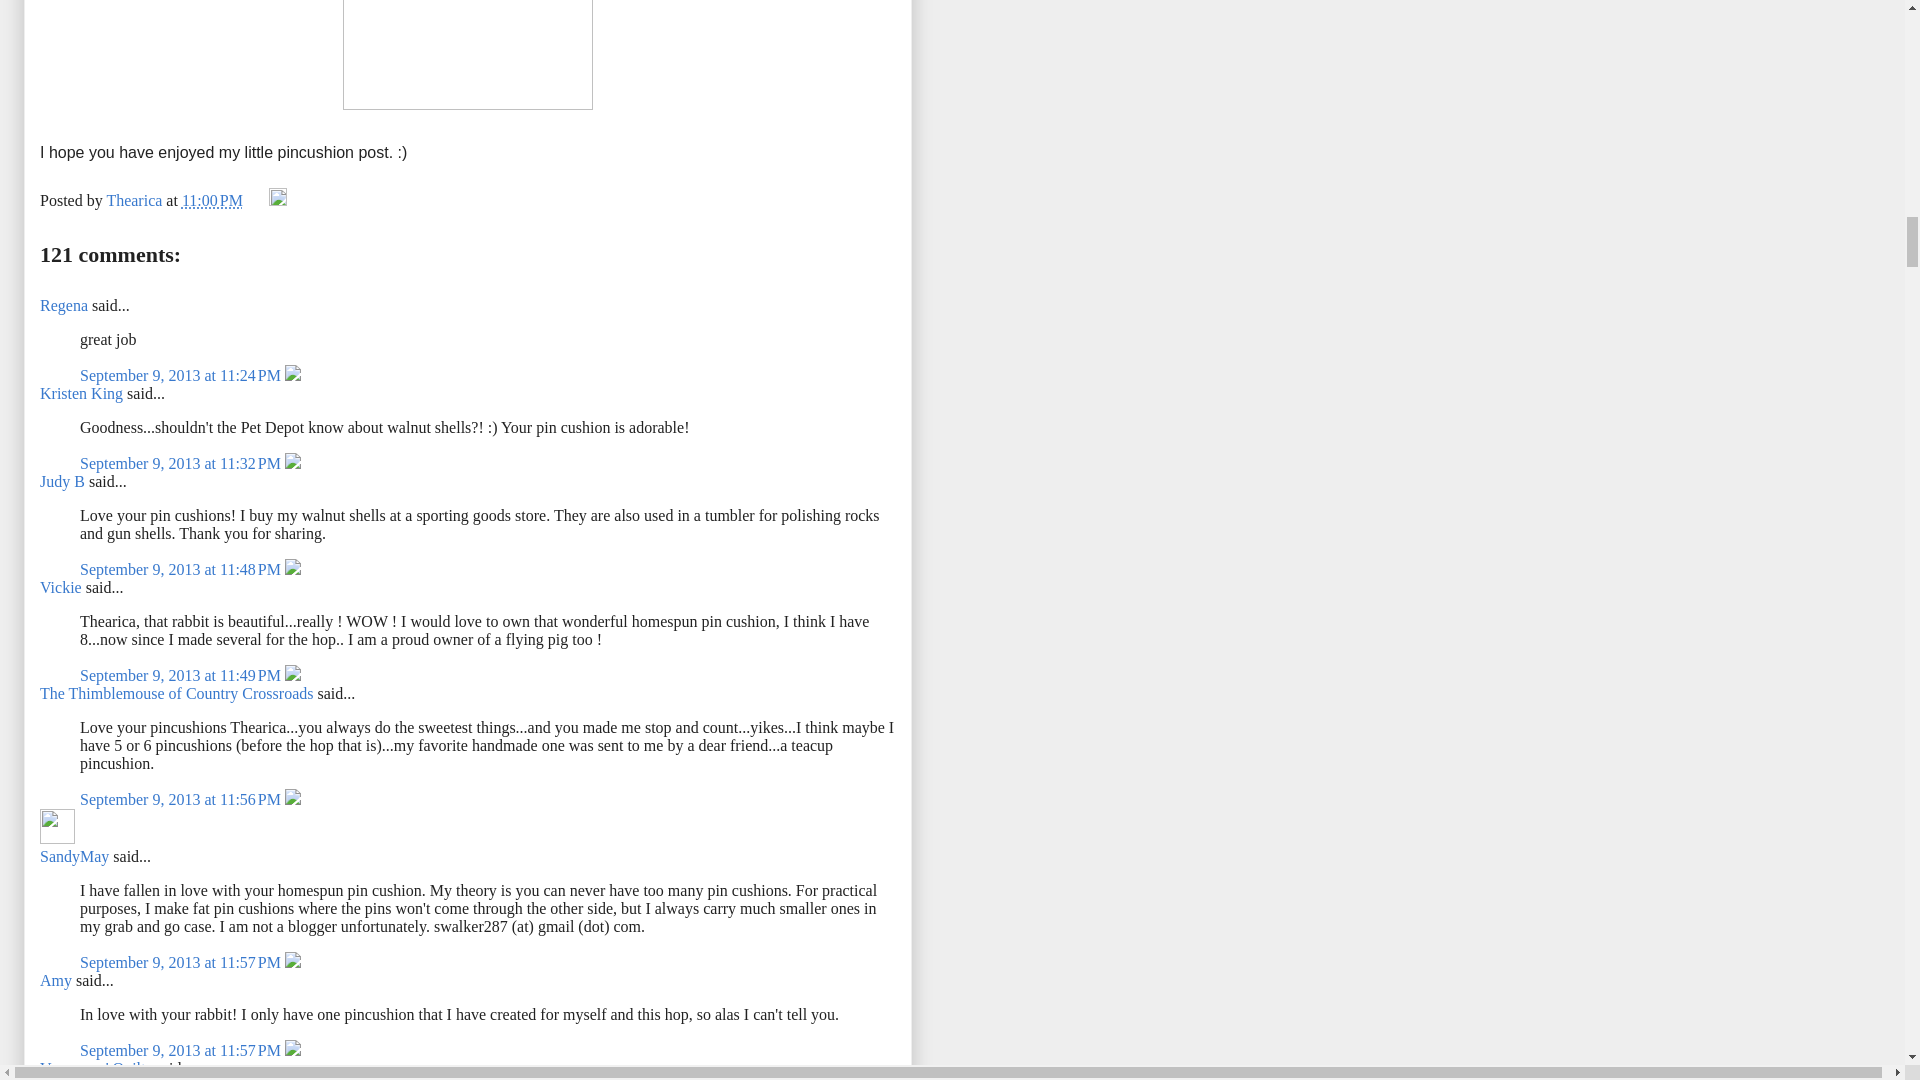 This screenshot has height=1080, width=1920. What do you see at coordinates (277, 200) in the screenshot?
I see `Edit Post` at bounding box center [277, 200].